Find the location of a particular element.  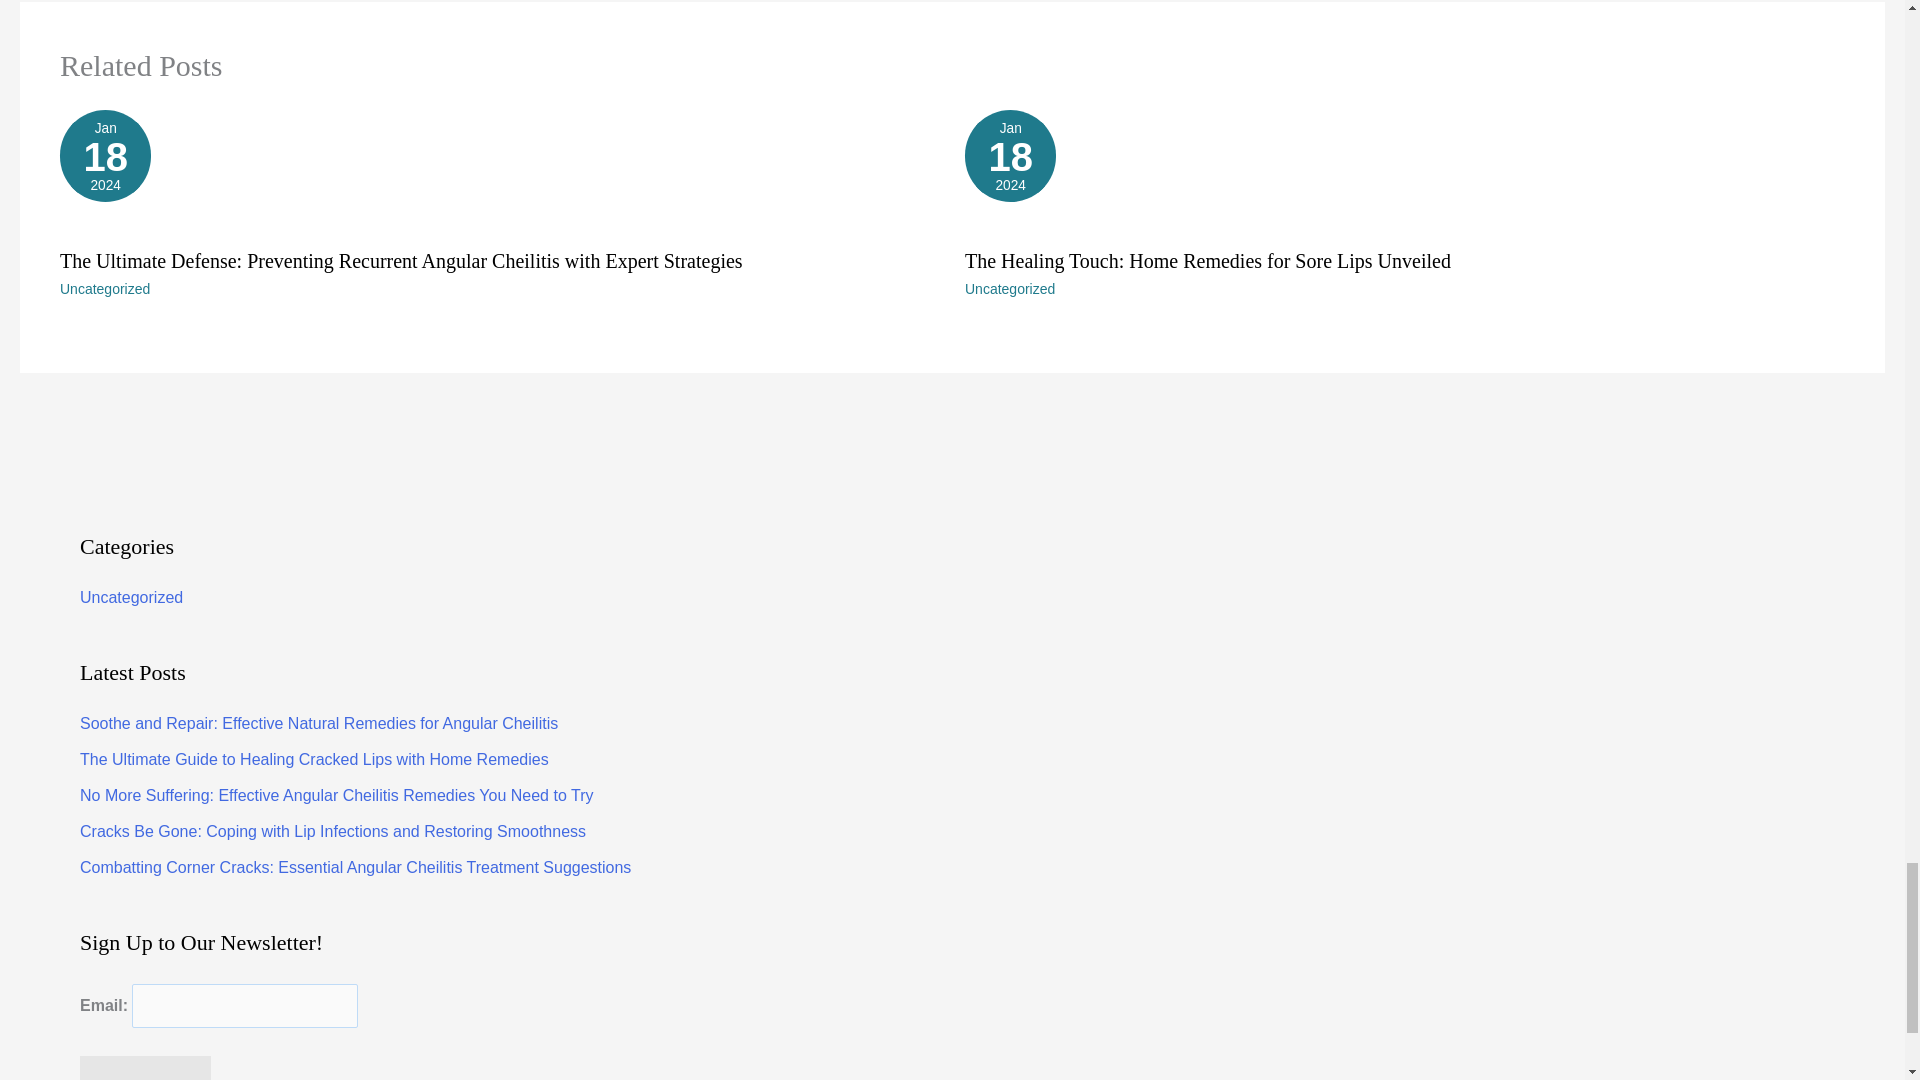

Subscribe is located at coordinates (1405, 172).